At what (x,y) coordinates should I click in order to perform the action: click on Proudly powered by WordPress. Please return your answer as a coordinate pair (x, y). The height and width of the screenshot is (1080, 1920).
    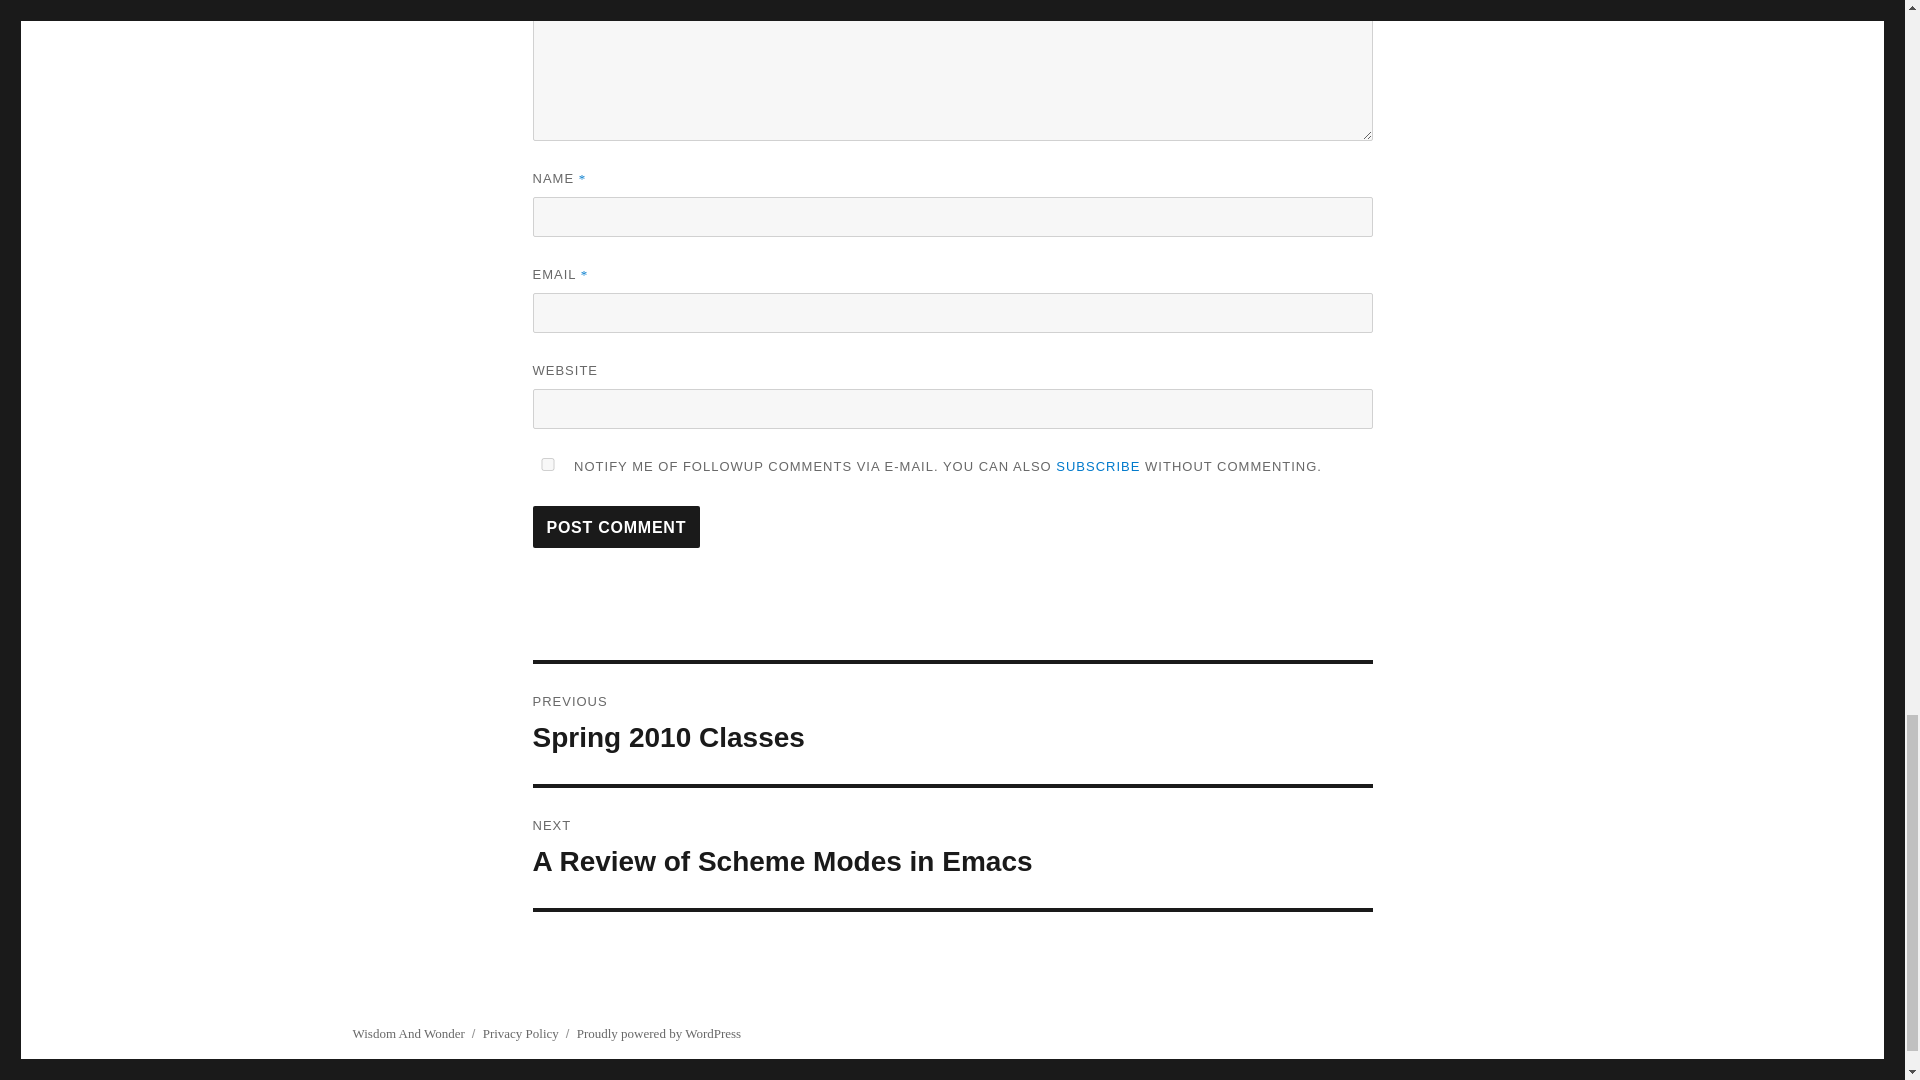
    Looking at the image, I should click on (952, 848).